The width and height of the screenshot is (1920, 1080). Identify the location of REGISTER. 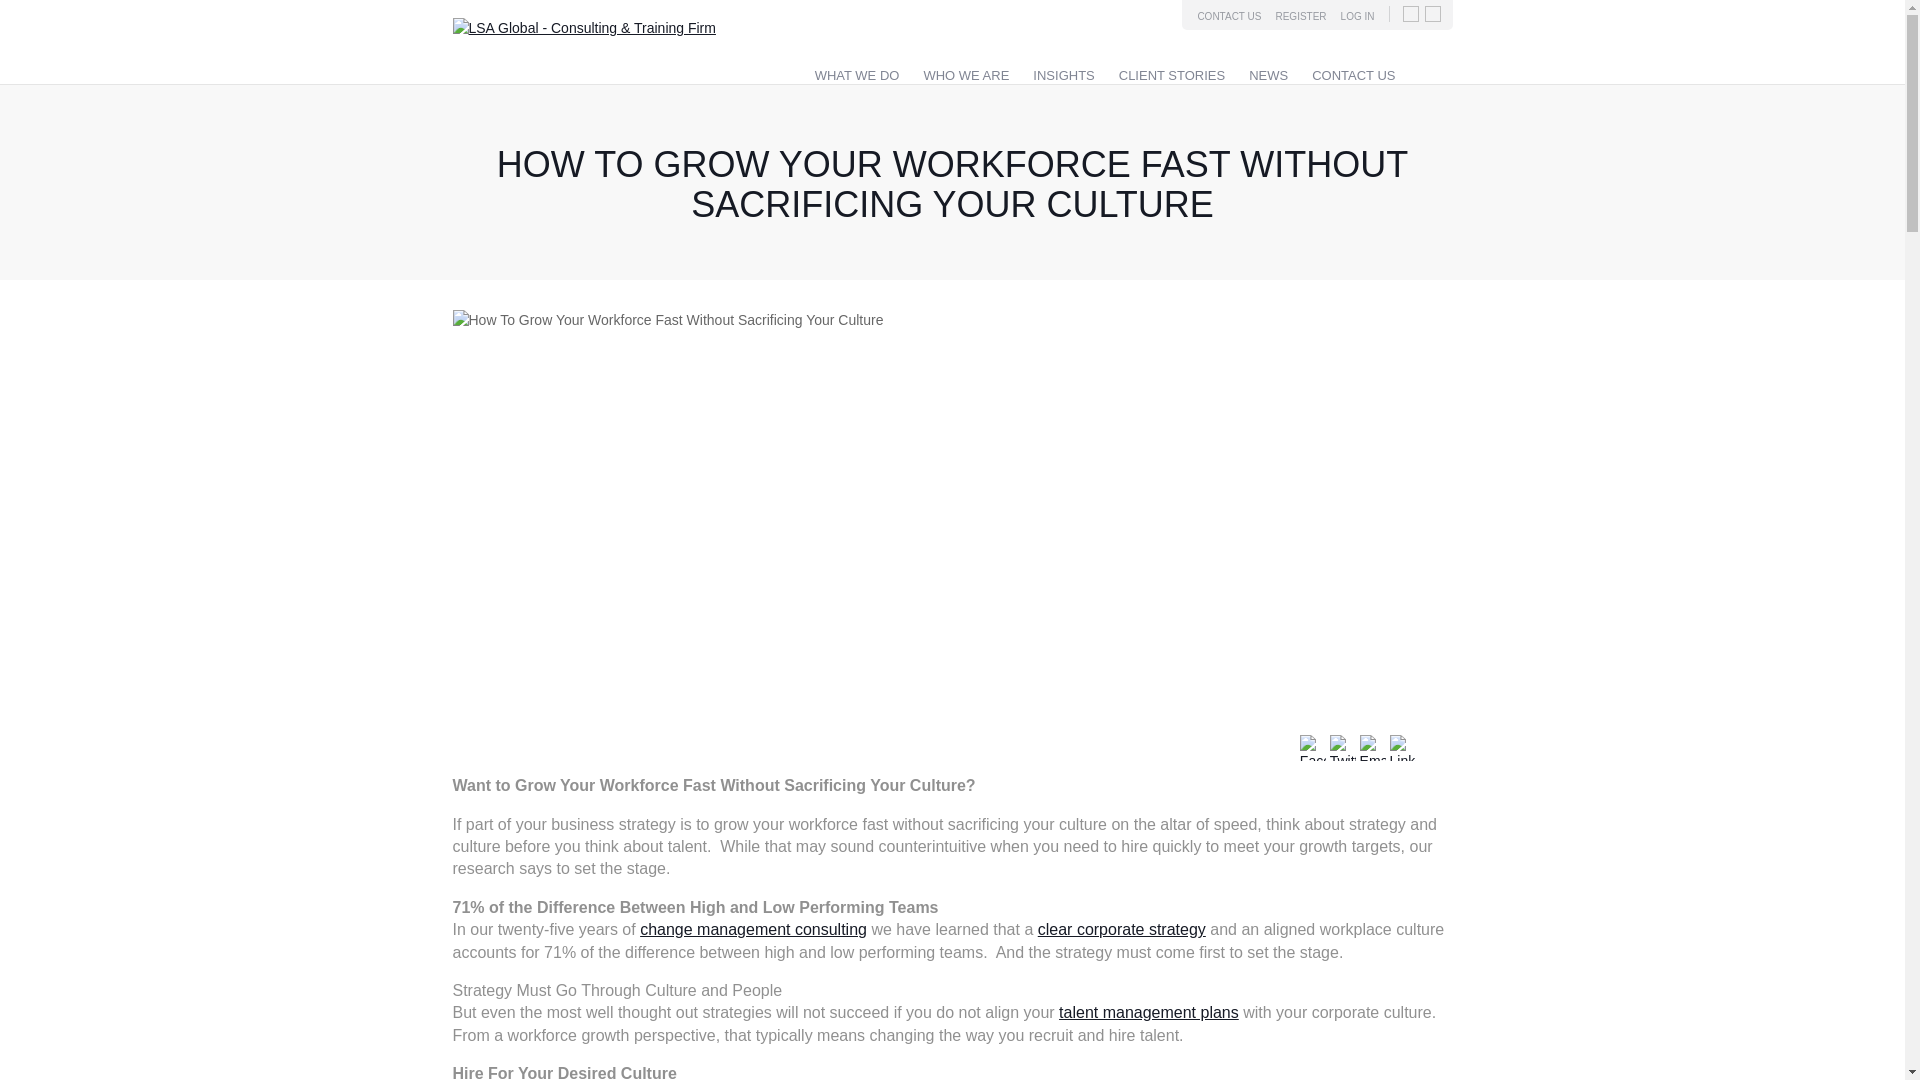
(1300, 16).